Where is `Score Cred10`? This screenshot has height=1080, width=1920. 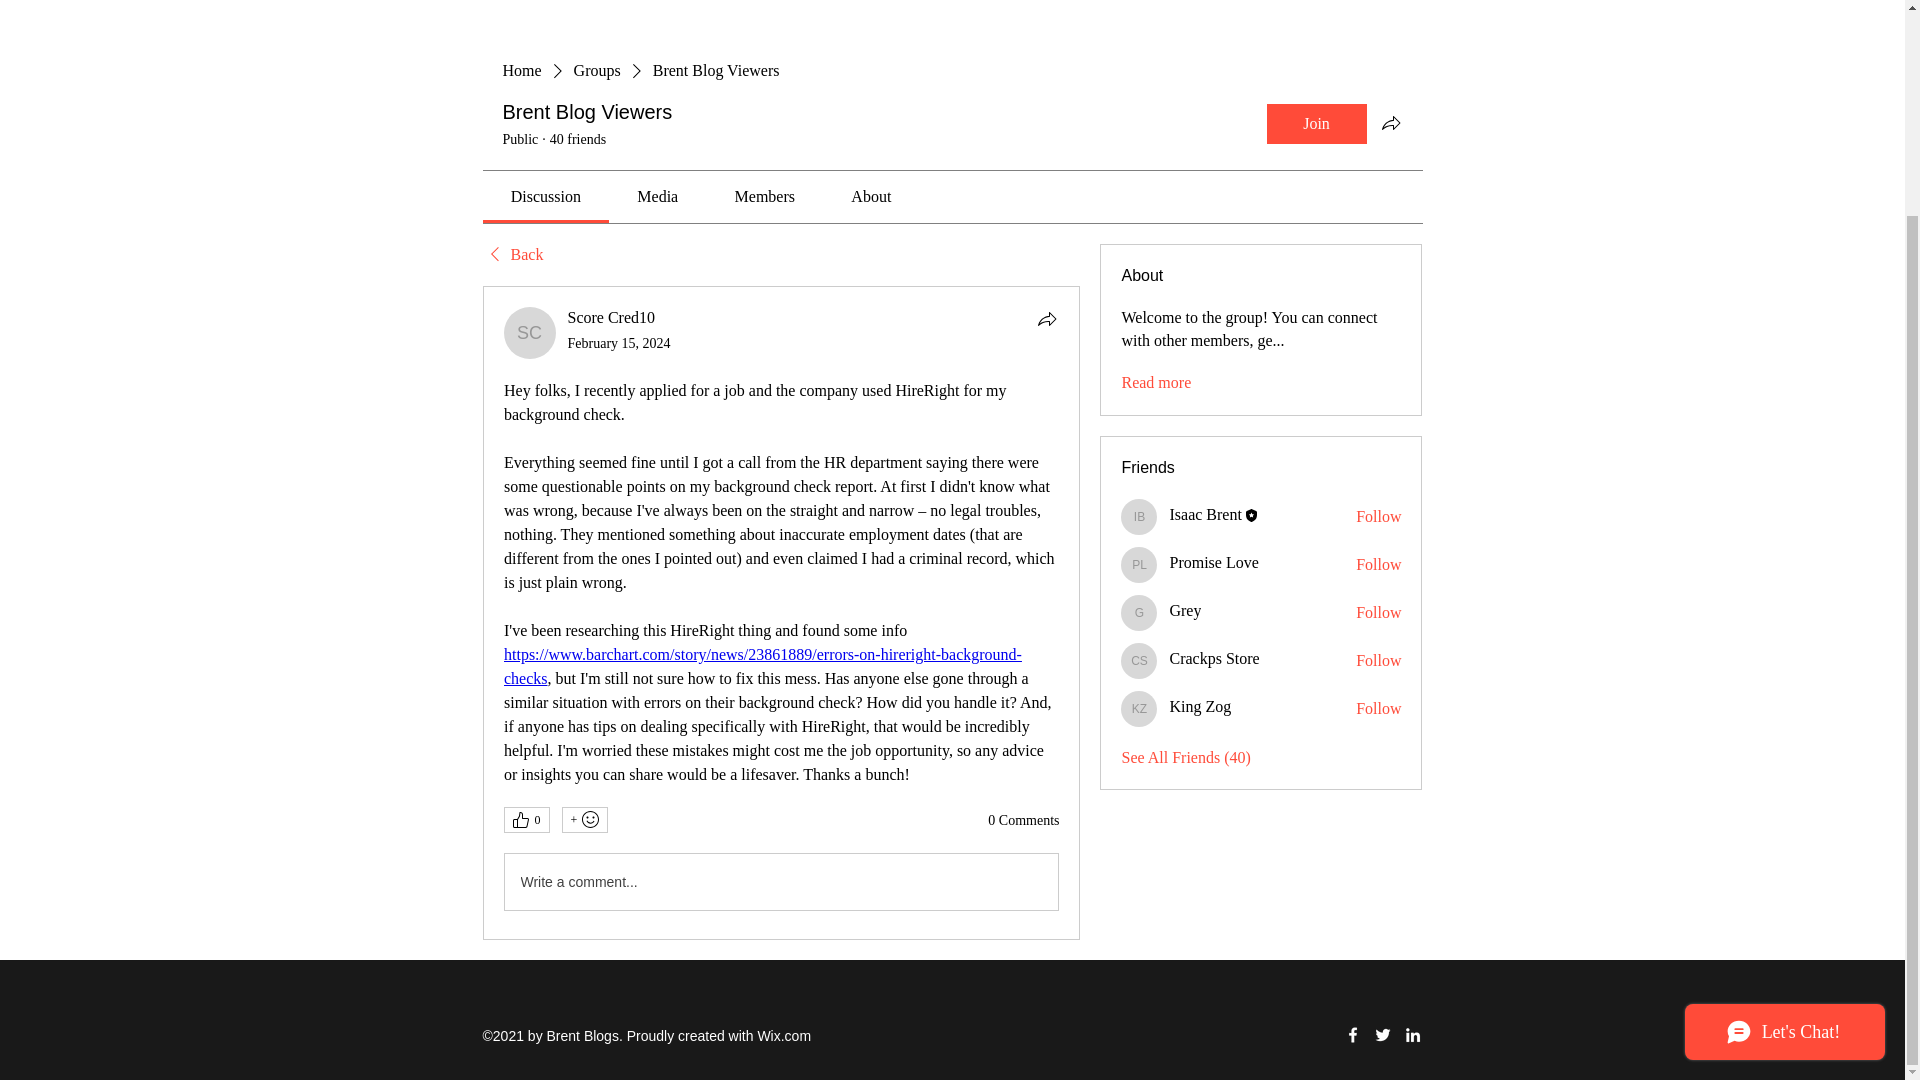
Score Cred10 is located at coordinates (612, 317).